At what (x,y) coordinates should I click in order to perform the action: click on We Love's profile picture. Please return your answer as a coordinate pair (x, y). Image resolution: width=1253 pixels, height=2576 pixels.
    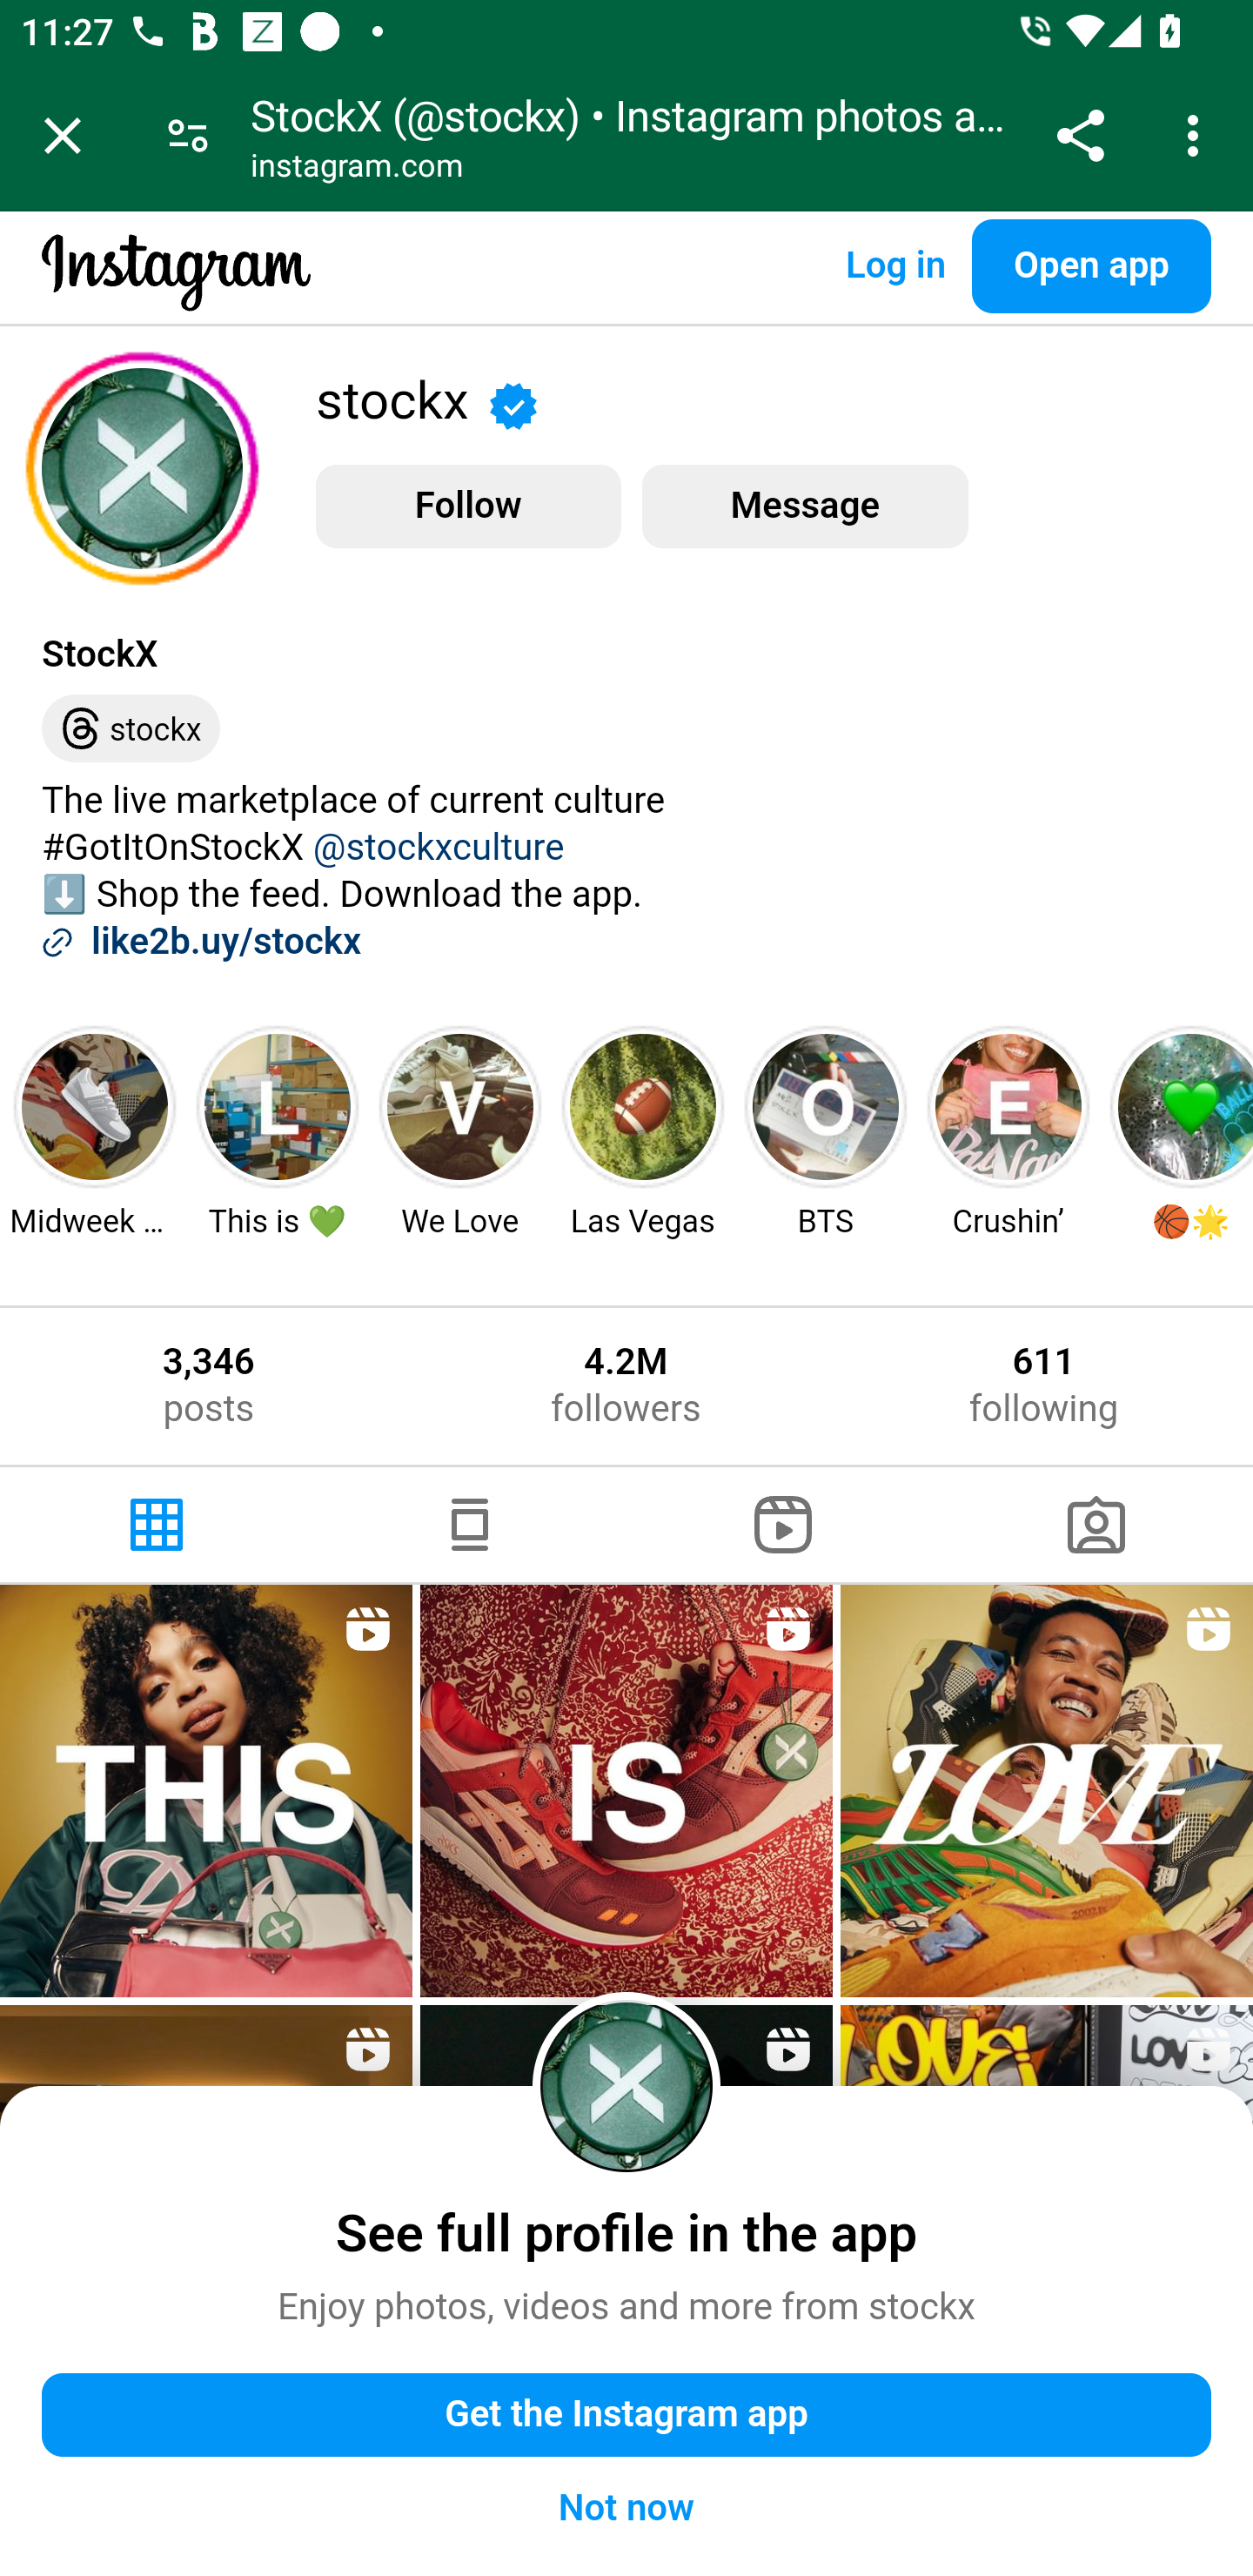
    Looking at the image, I should click on (459, 1105).